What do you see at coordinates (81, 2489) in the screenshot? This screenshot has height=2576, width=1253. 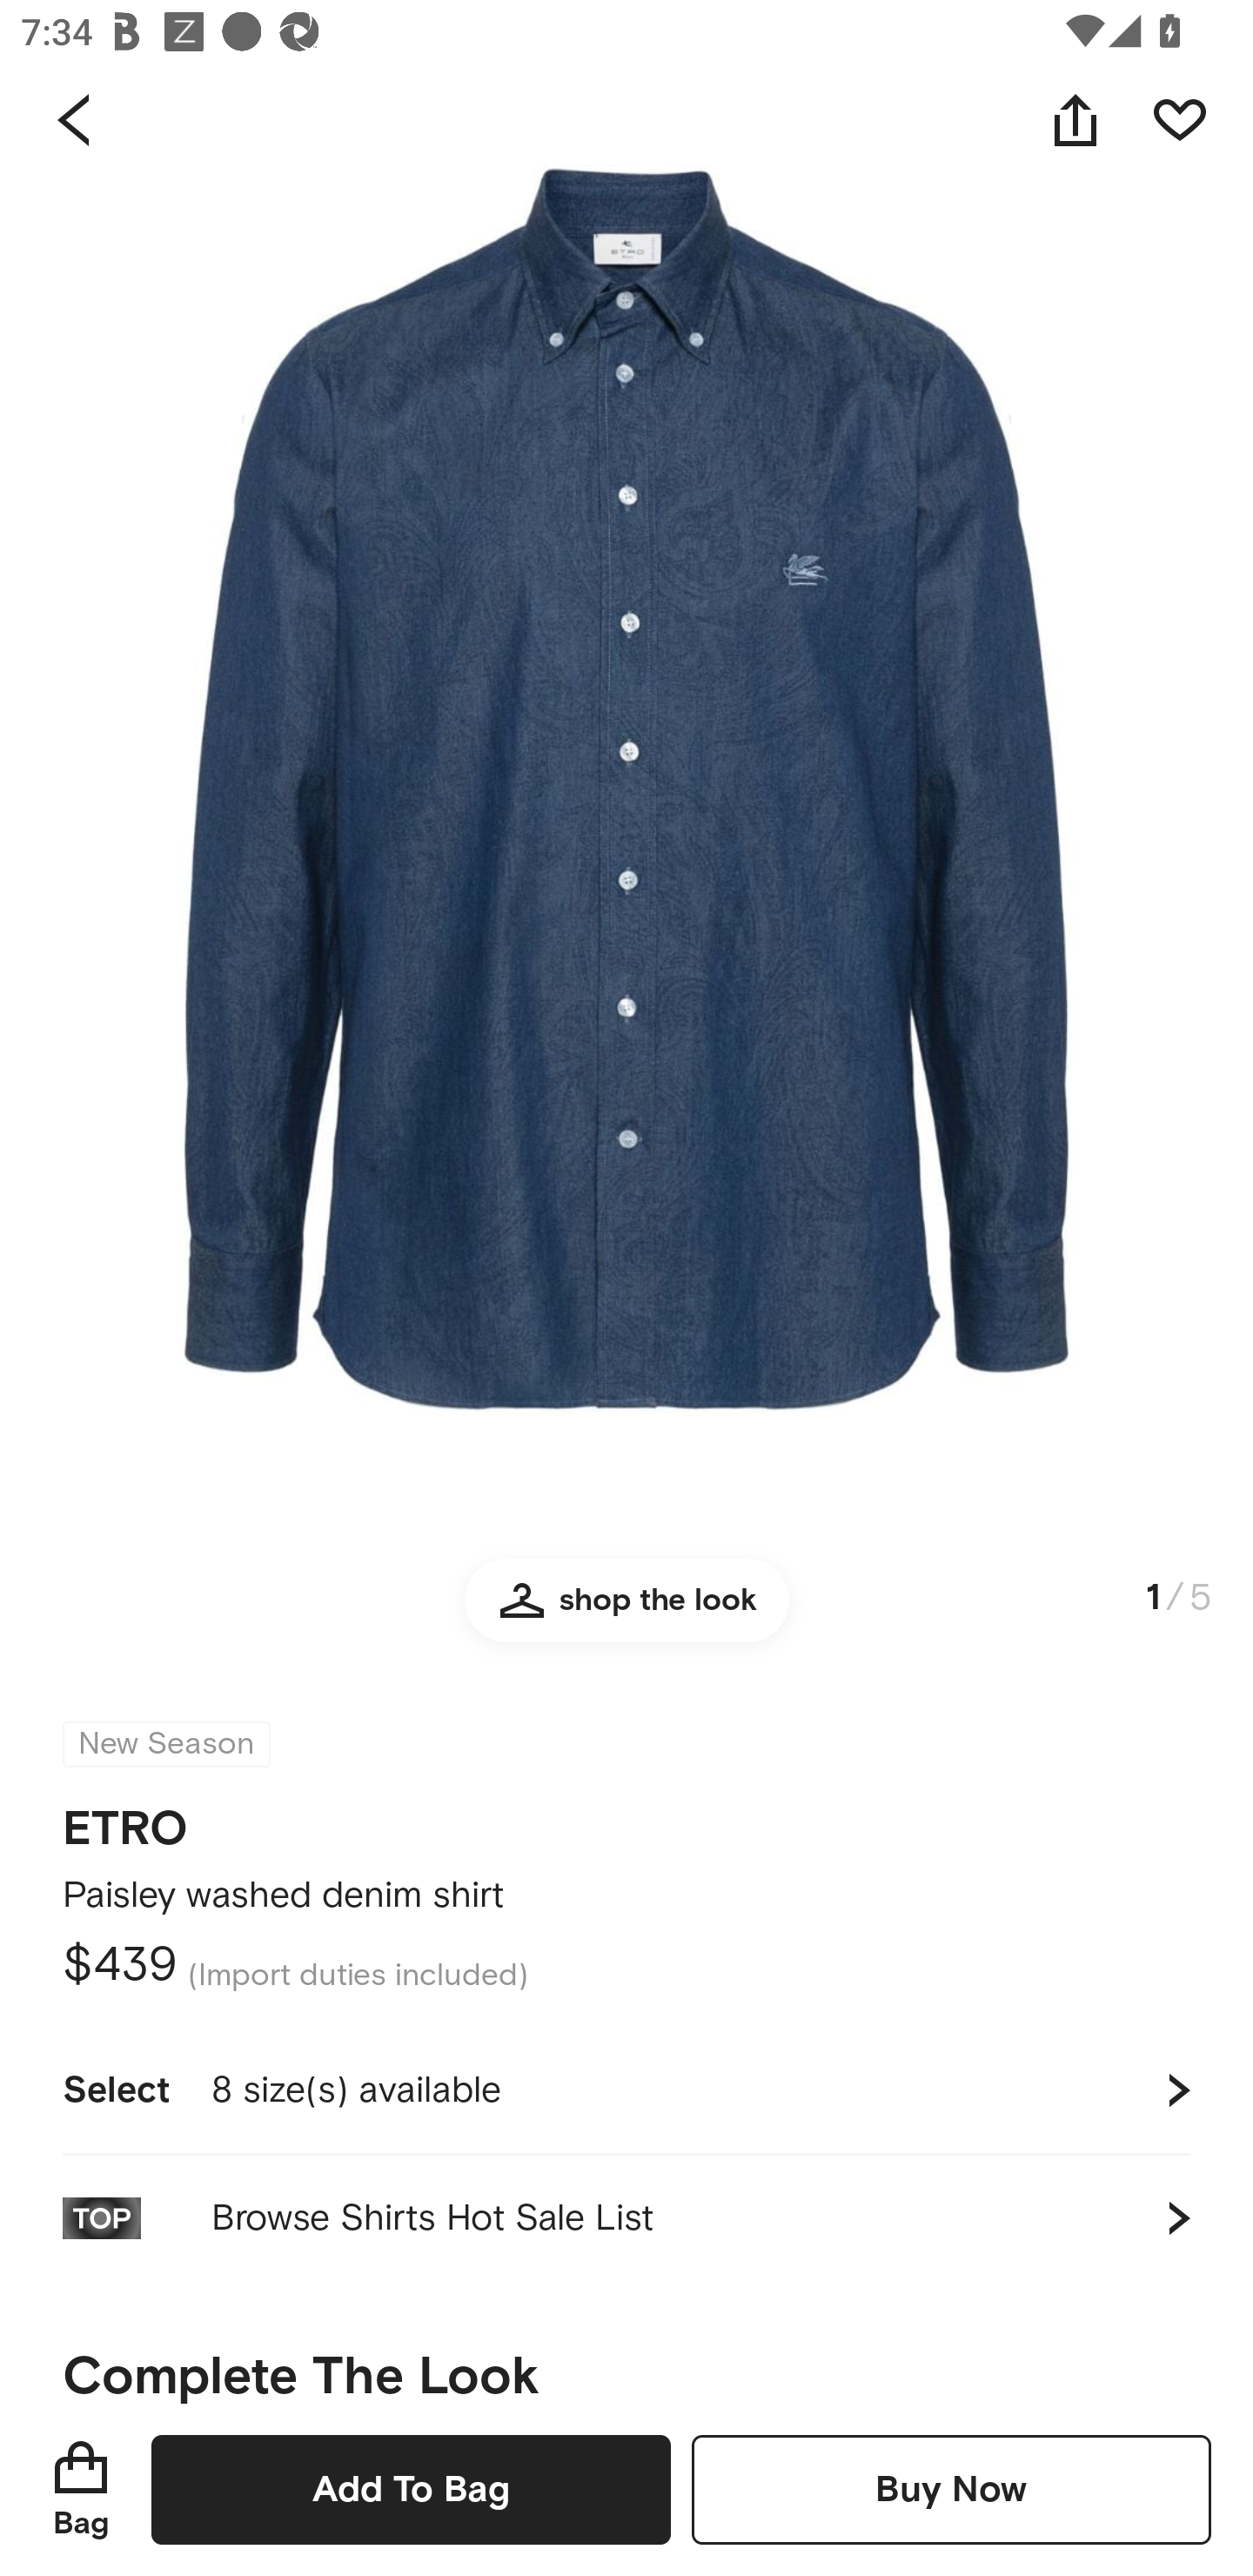 I see `Bag` at bounding box center [81, 2489].